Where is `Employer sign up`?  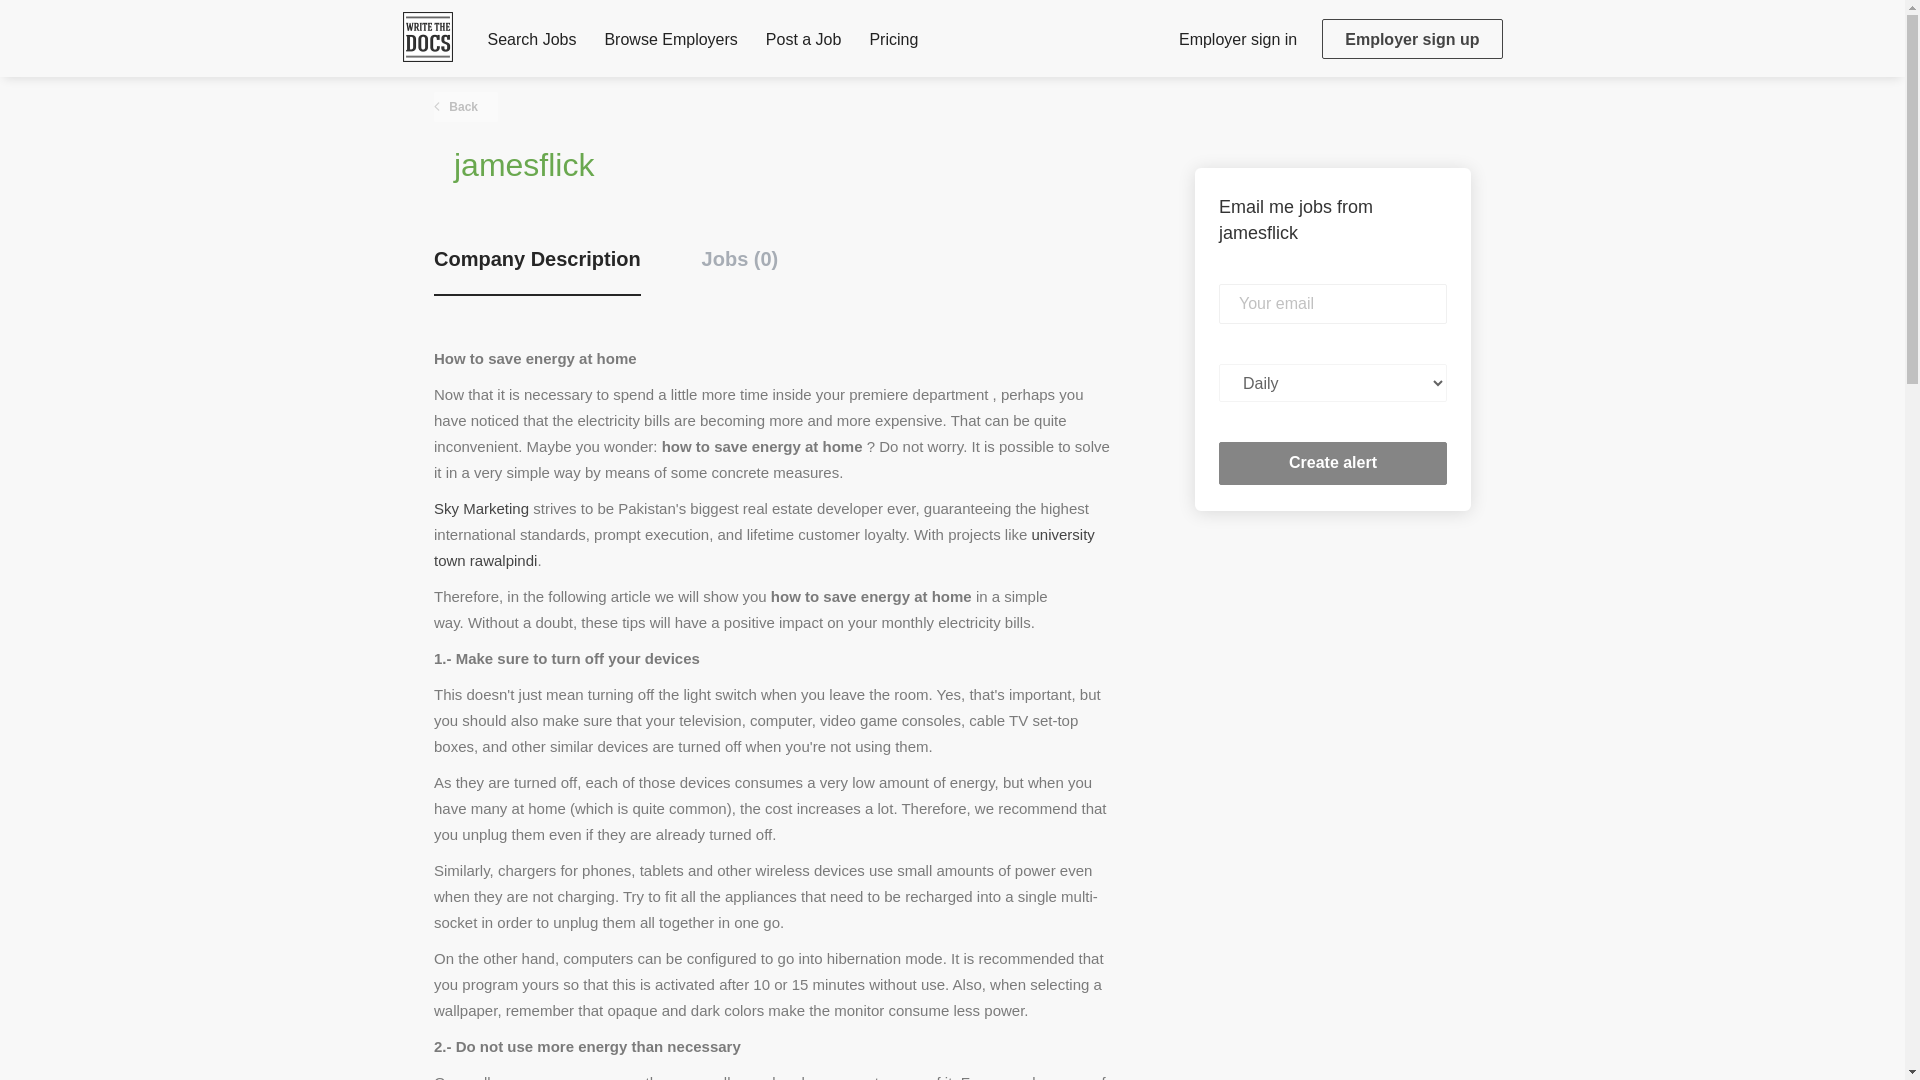 Employer sign up is located at coordinates (1412, 39).